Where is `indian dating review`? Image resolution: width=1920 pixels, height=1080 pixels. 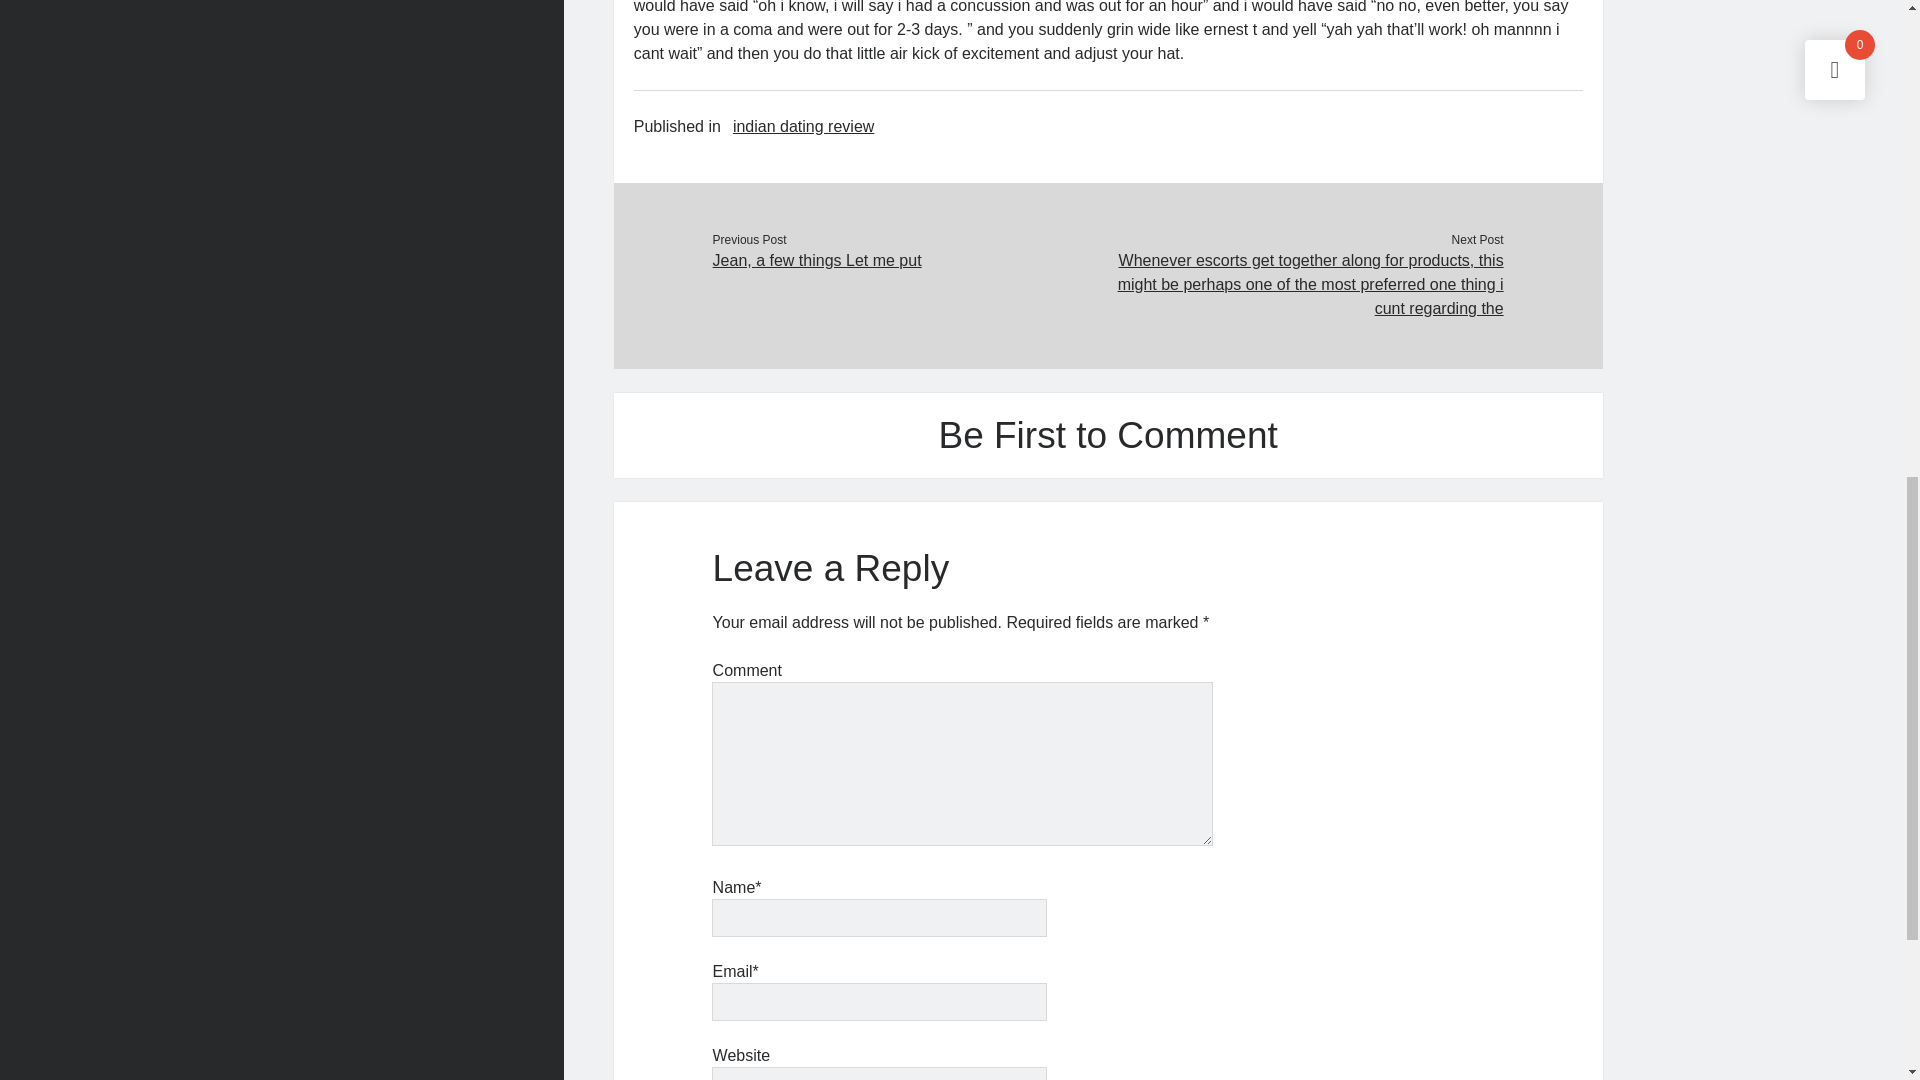
indian dating review is located at coordinates (803, 126).